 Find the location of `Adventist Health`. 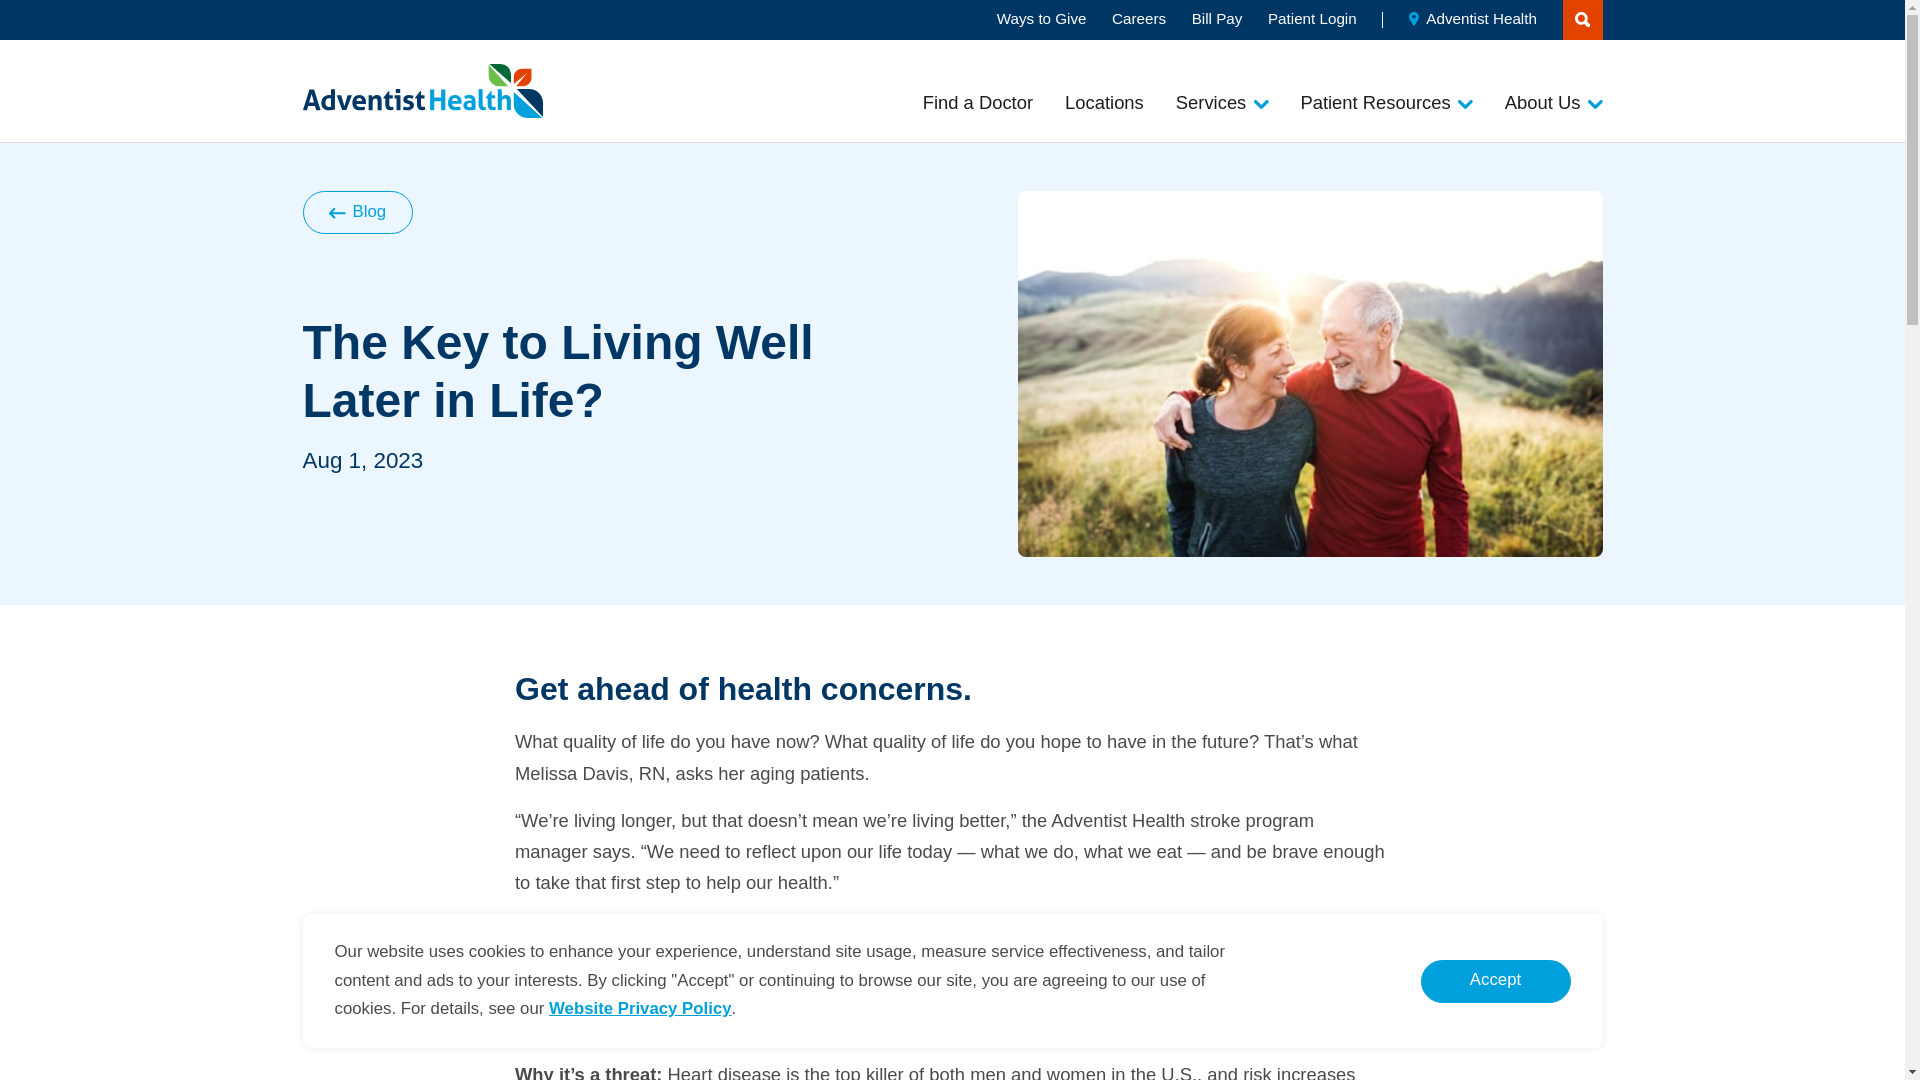

Adventist Health is located at coordinates (1473, 18).